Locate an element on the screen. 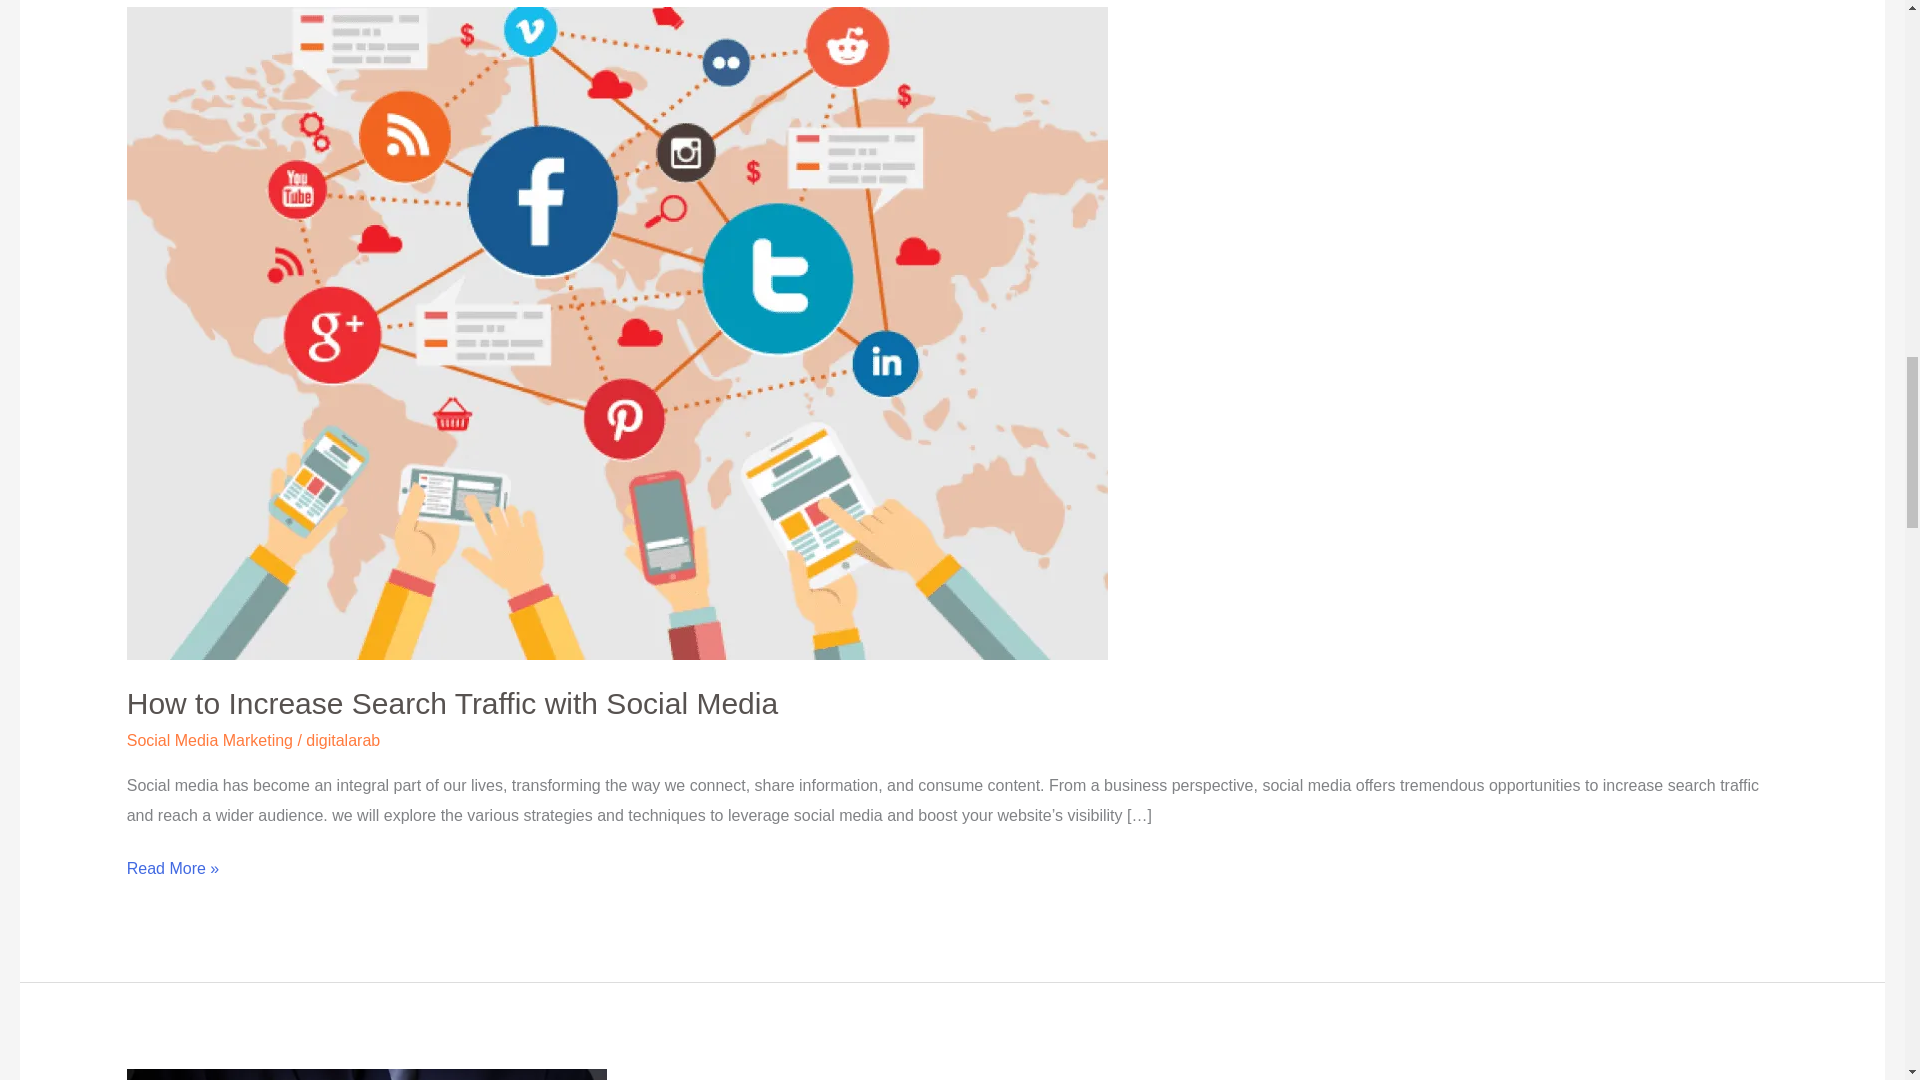 The width and height of the screenshot is (1920, 1080). digitalarab is located at coordinates (342, 740).